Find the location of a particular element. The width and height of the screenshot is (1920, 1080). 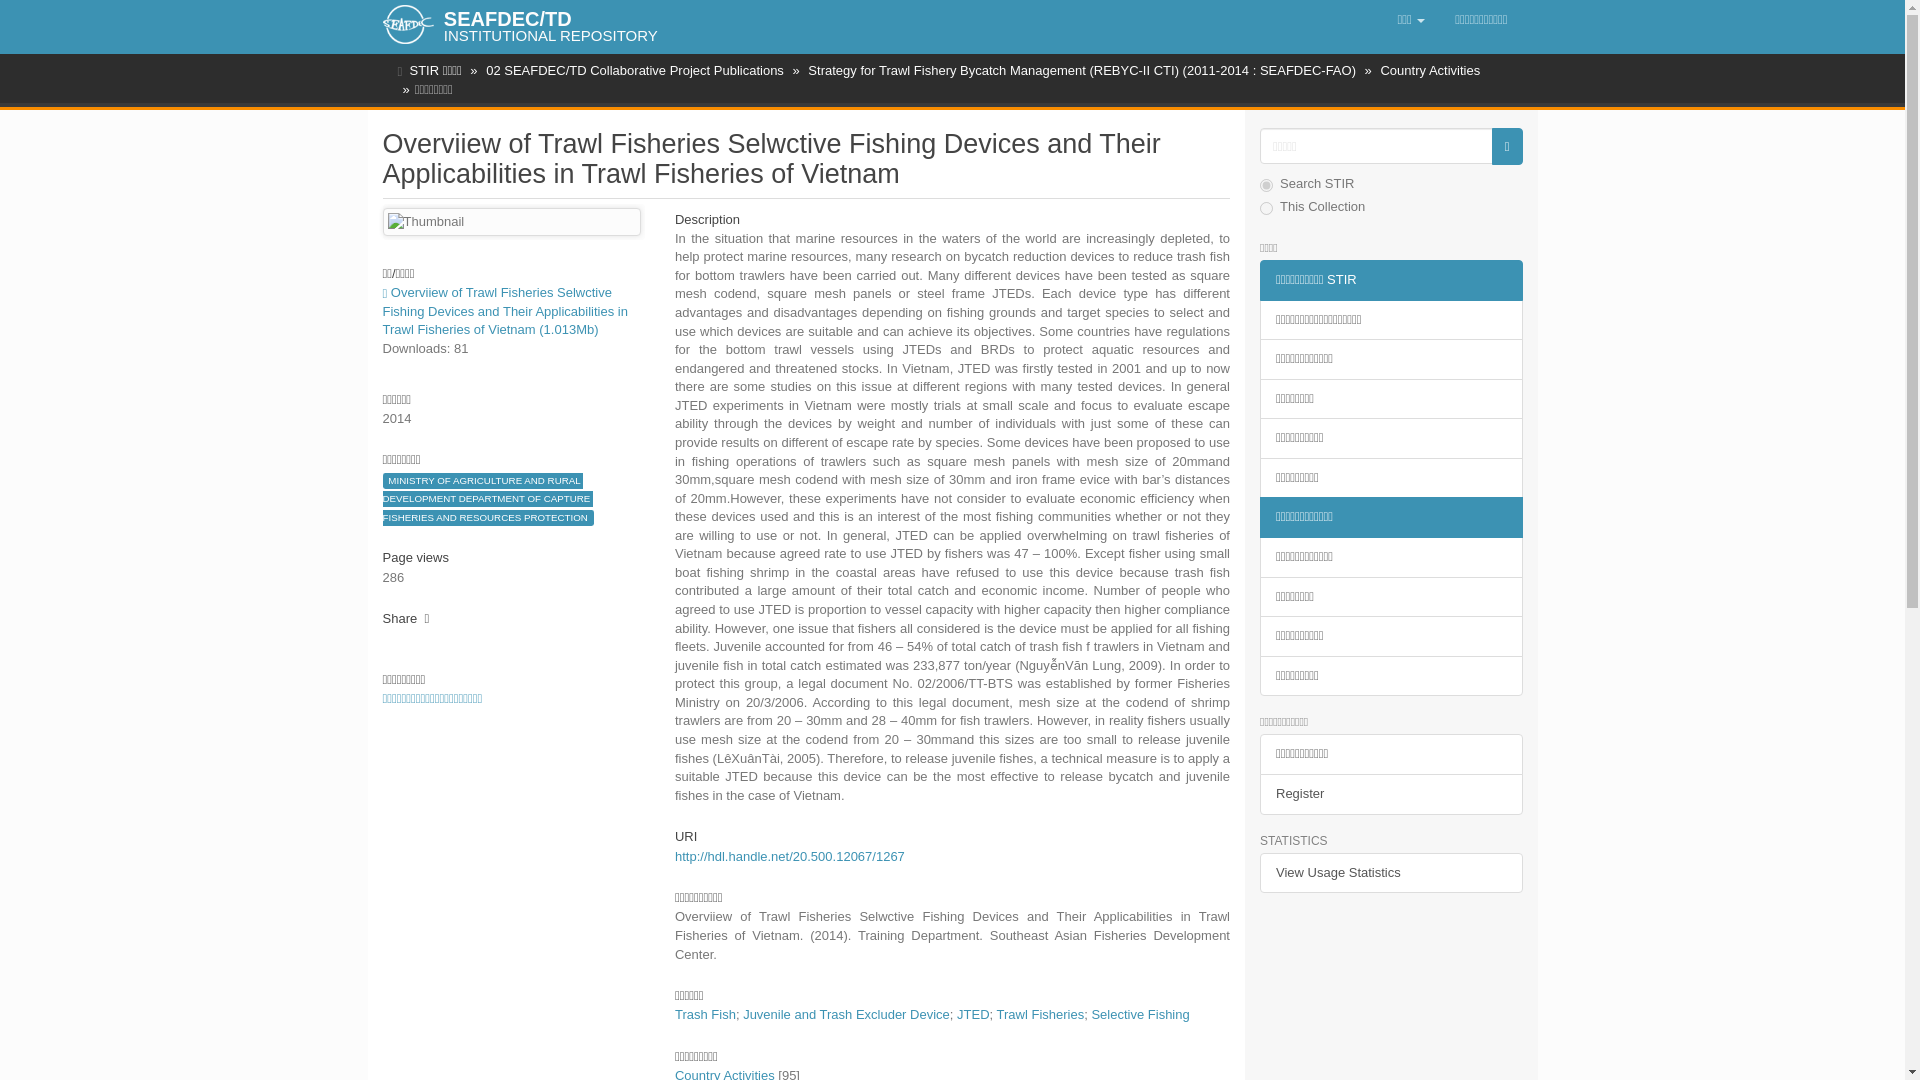

Trawl Fisheries is located at coordinates (1040, 1014).